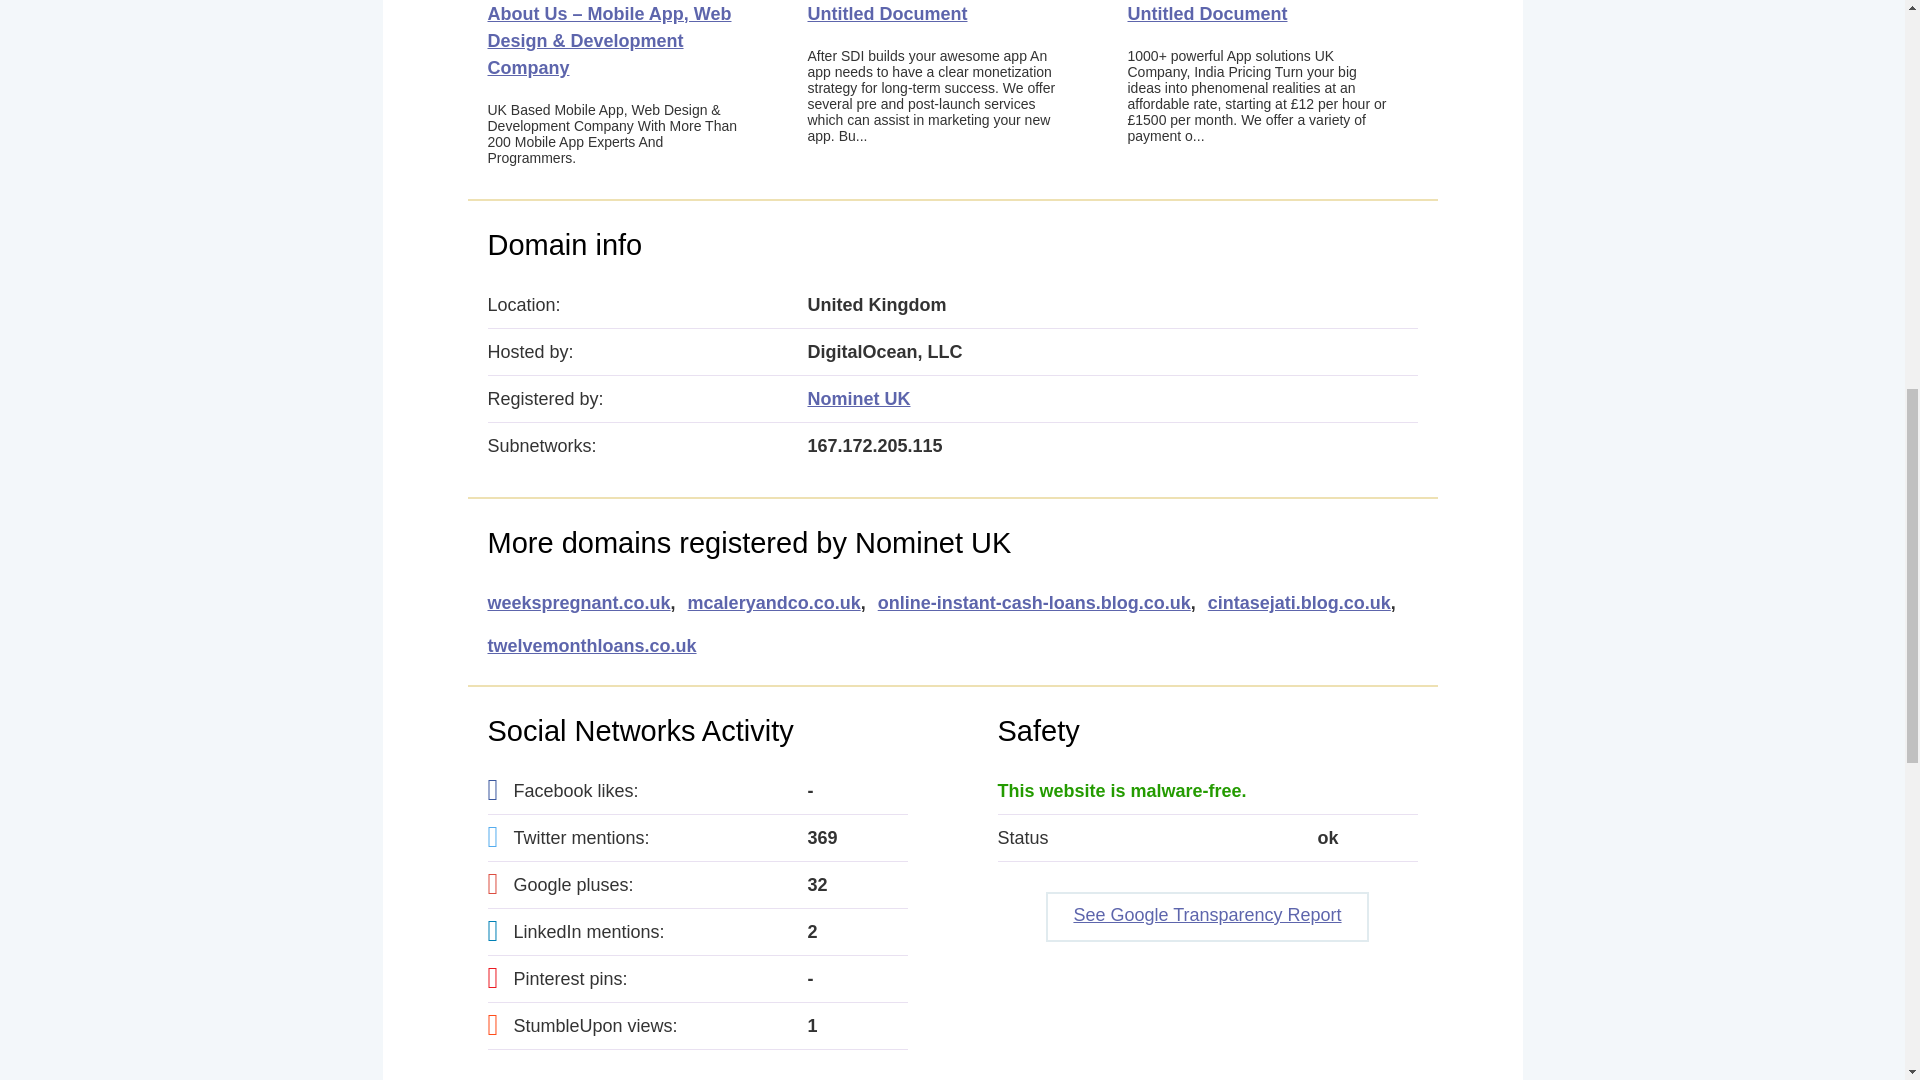 The image size is (1920, 1080). Describe the element at coordinates (592, 646) in the screenshot. I see `twelvemonthloans.co.uk` at that location.